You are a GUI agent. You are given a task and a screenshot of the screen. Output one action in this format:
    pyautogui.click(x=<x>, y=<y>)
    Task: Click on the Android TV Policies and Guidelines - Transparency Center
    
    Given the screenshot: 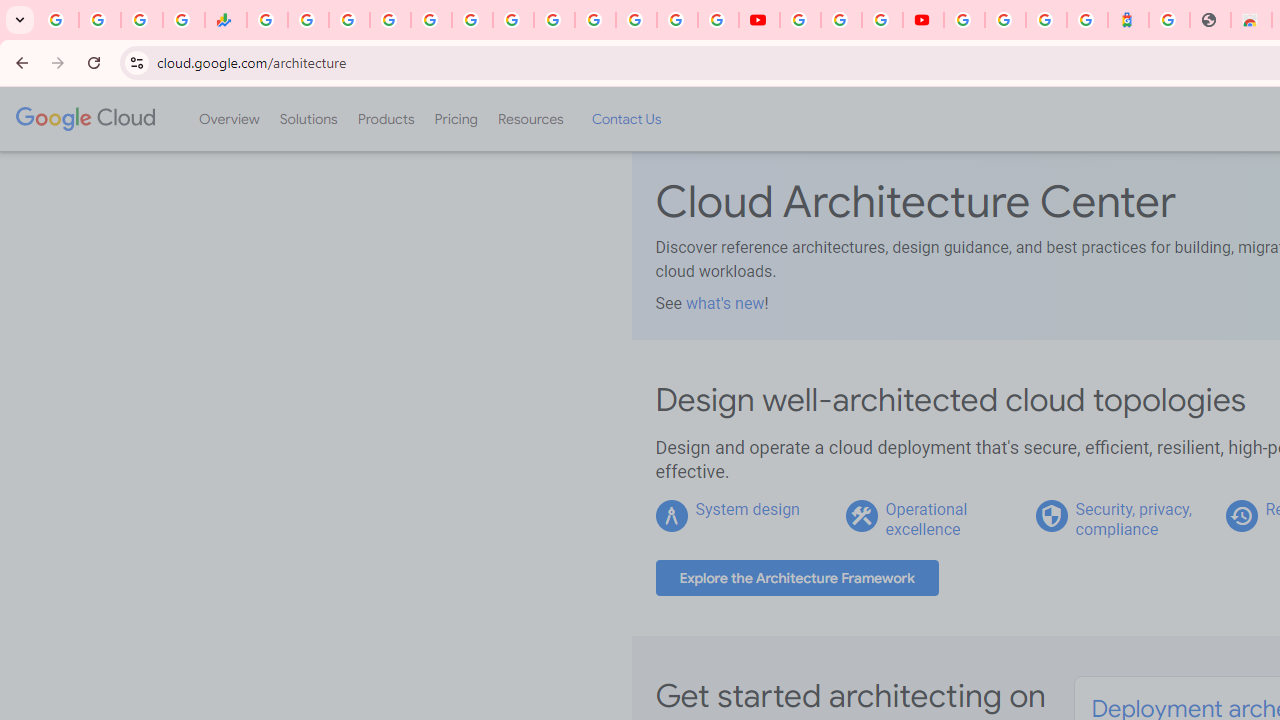 What is the action you would take?
    pyautogui.click(x=512, y=20)
    